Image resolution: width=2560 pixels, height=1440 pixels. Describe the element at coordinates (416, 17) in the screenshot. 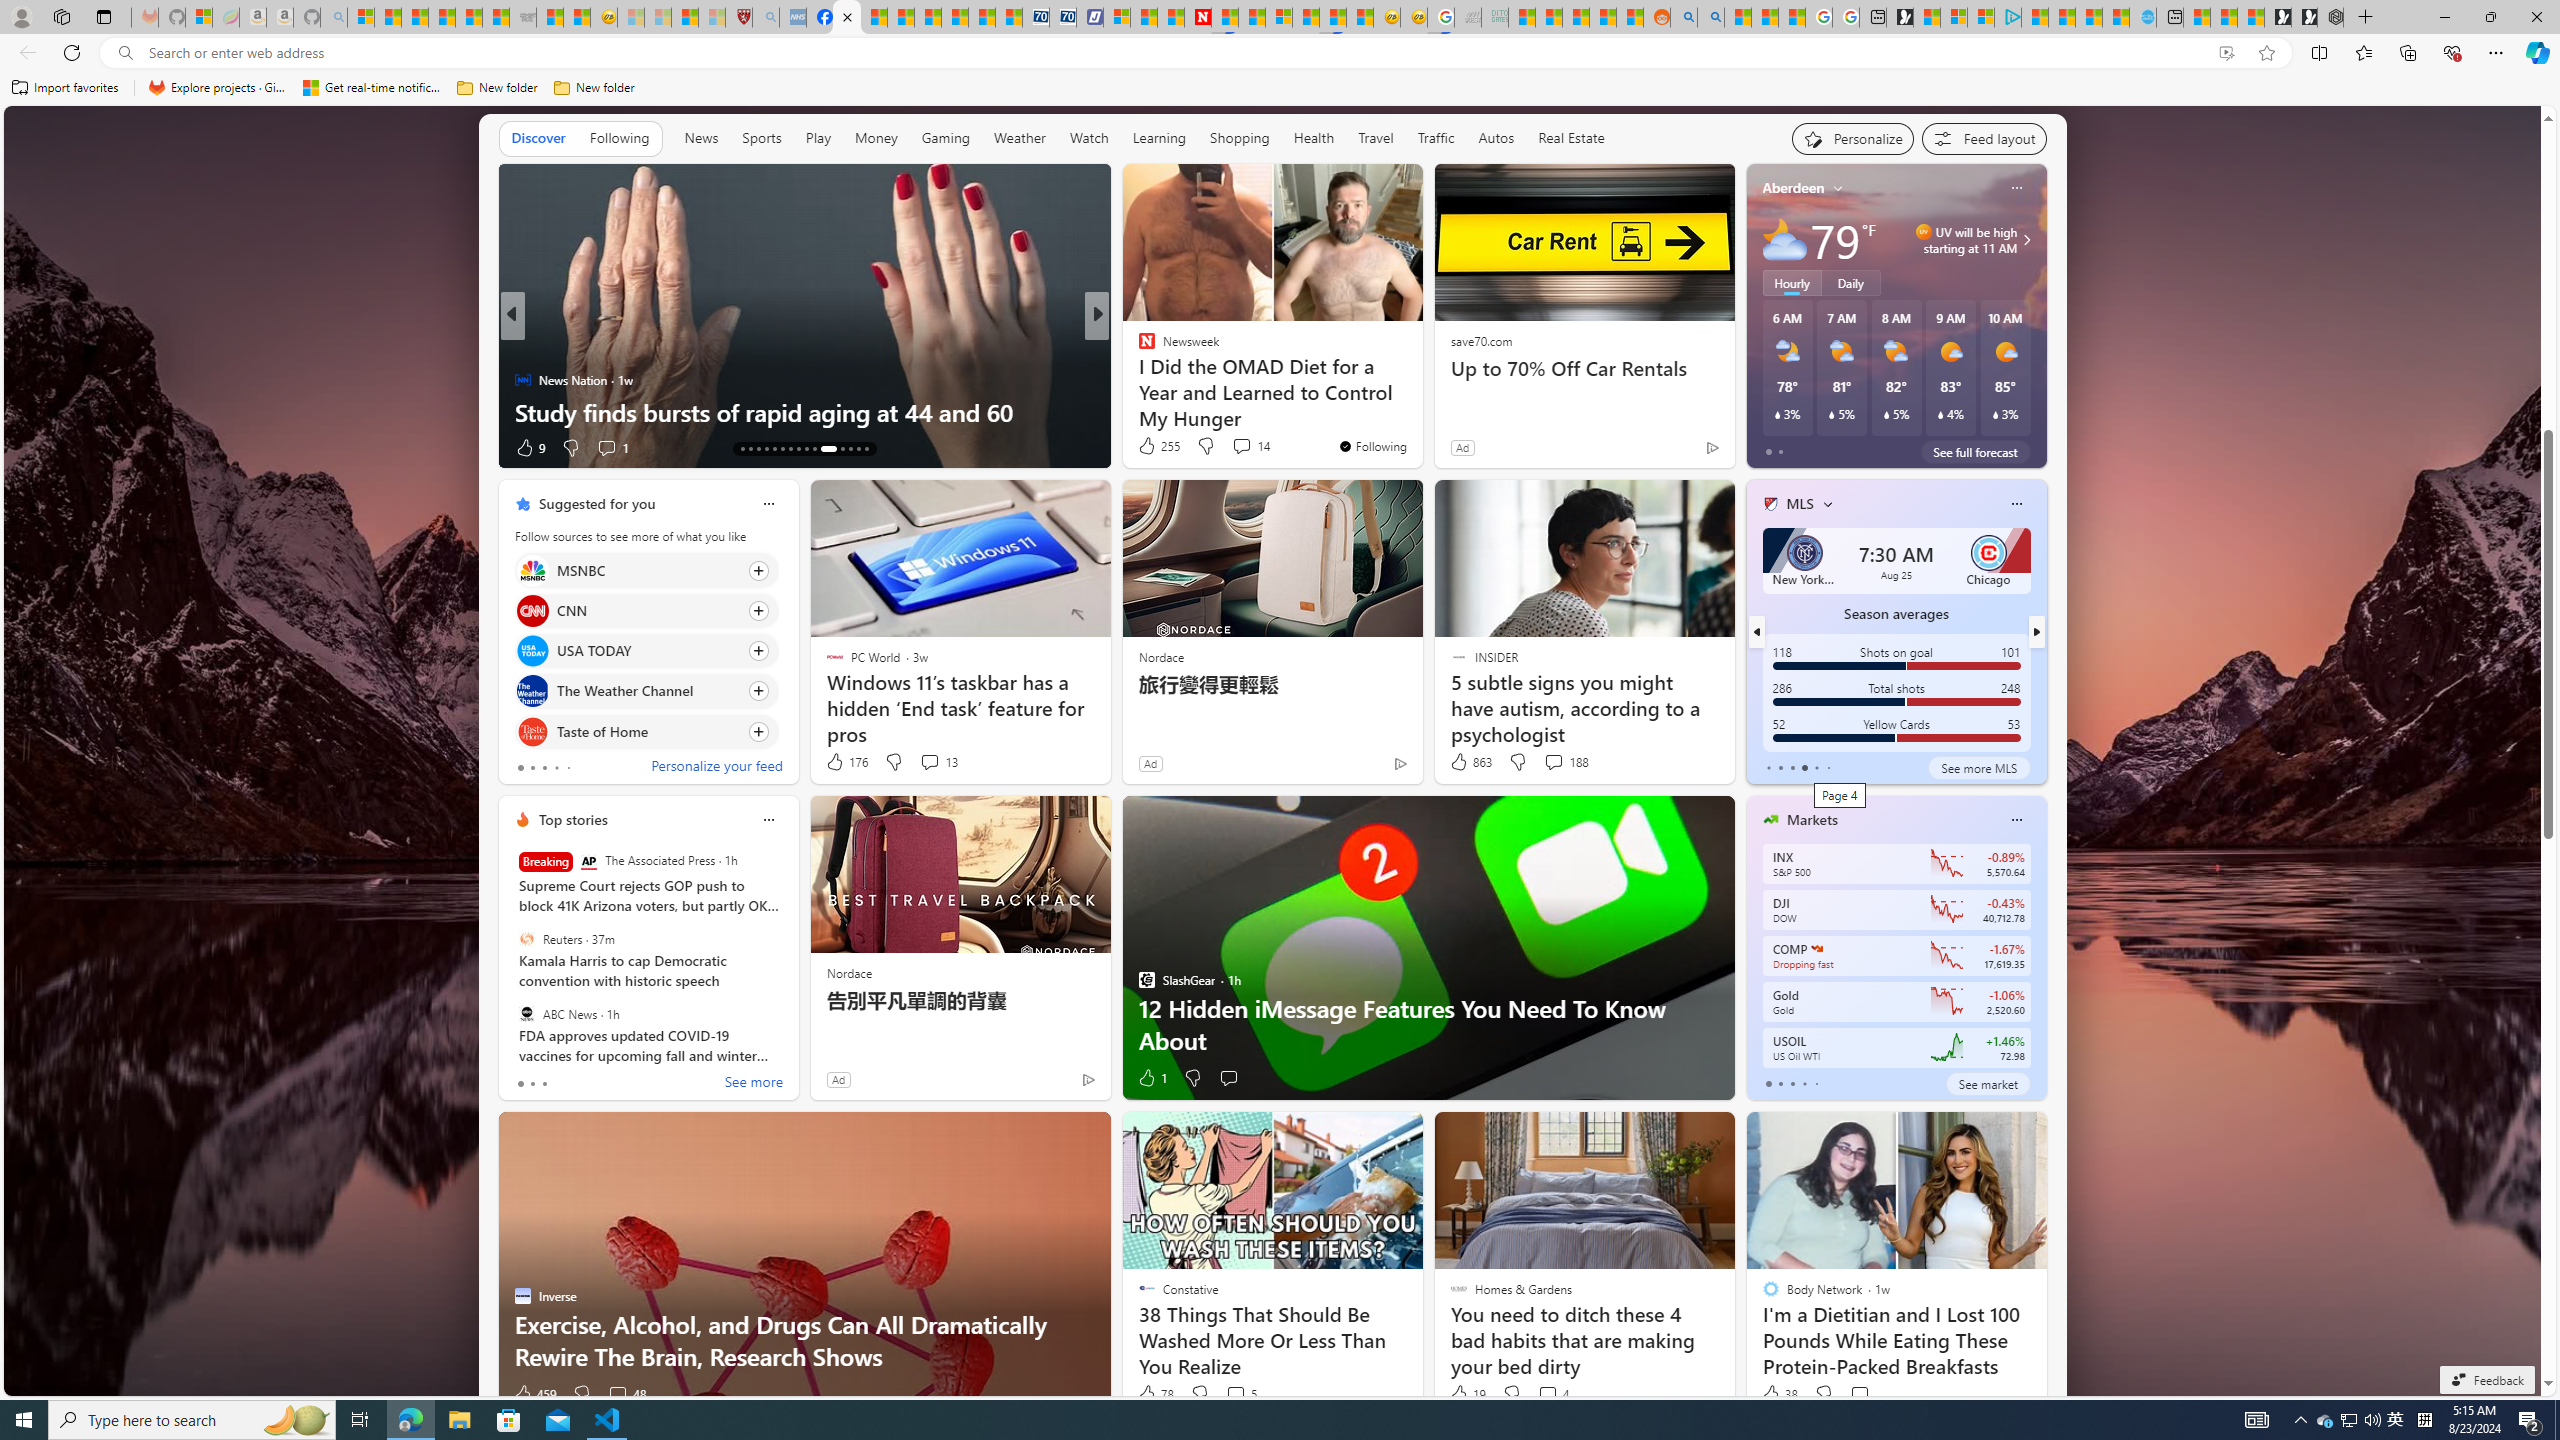

I see `The Weather Channel - MSN` at that location.